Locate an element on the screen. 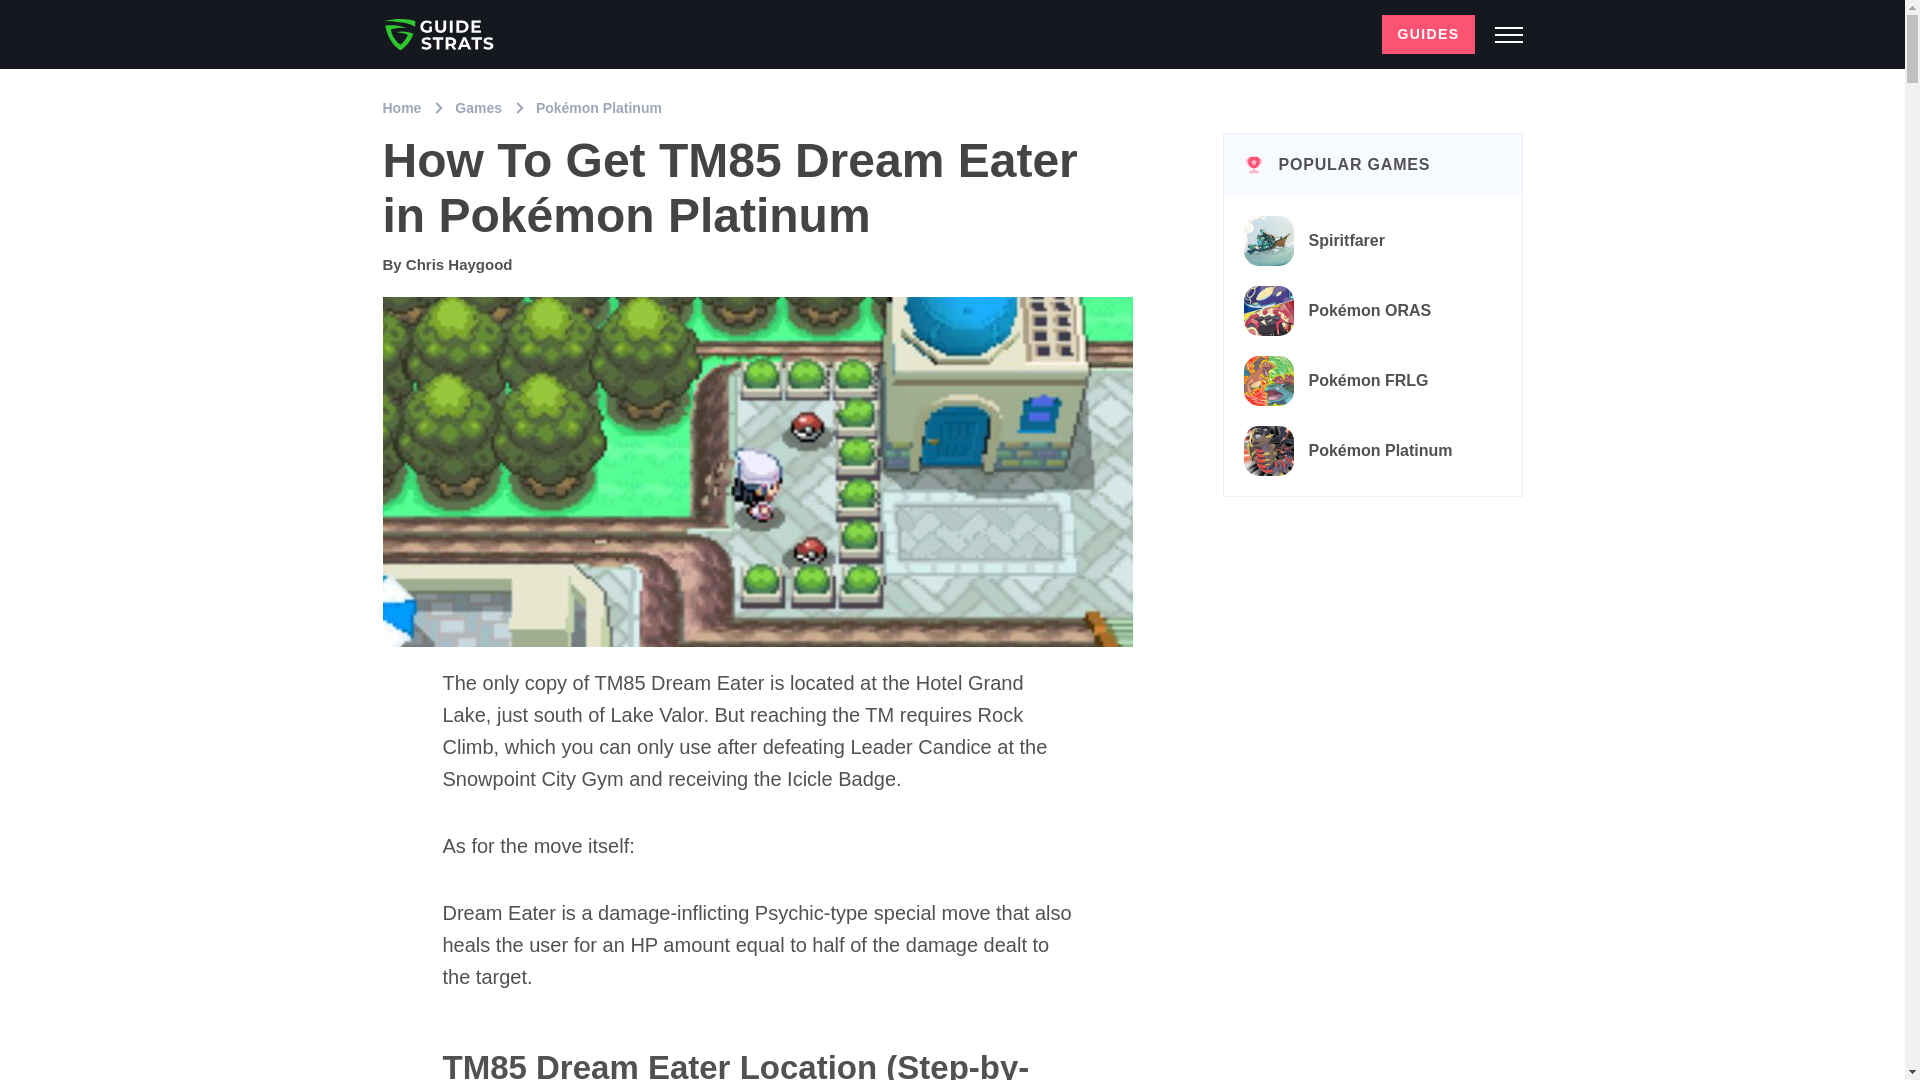  GUIDES is located at coordinates (1428, 34).